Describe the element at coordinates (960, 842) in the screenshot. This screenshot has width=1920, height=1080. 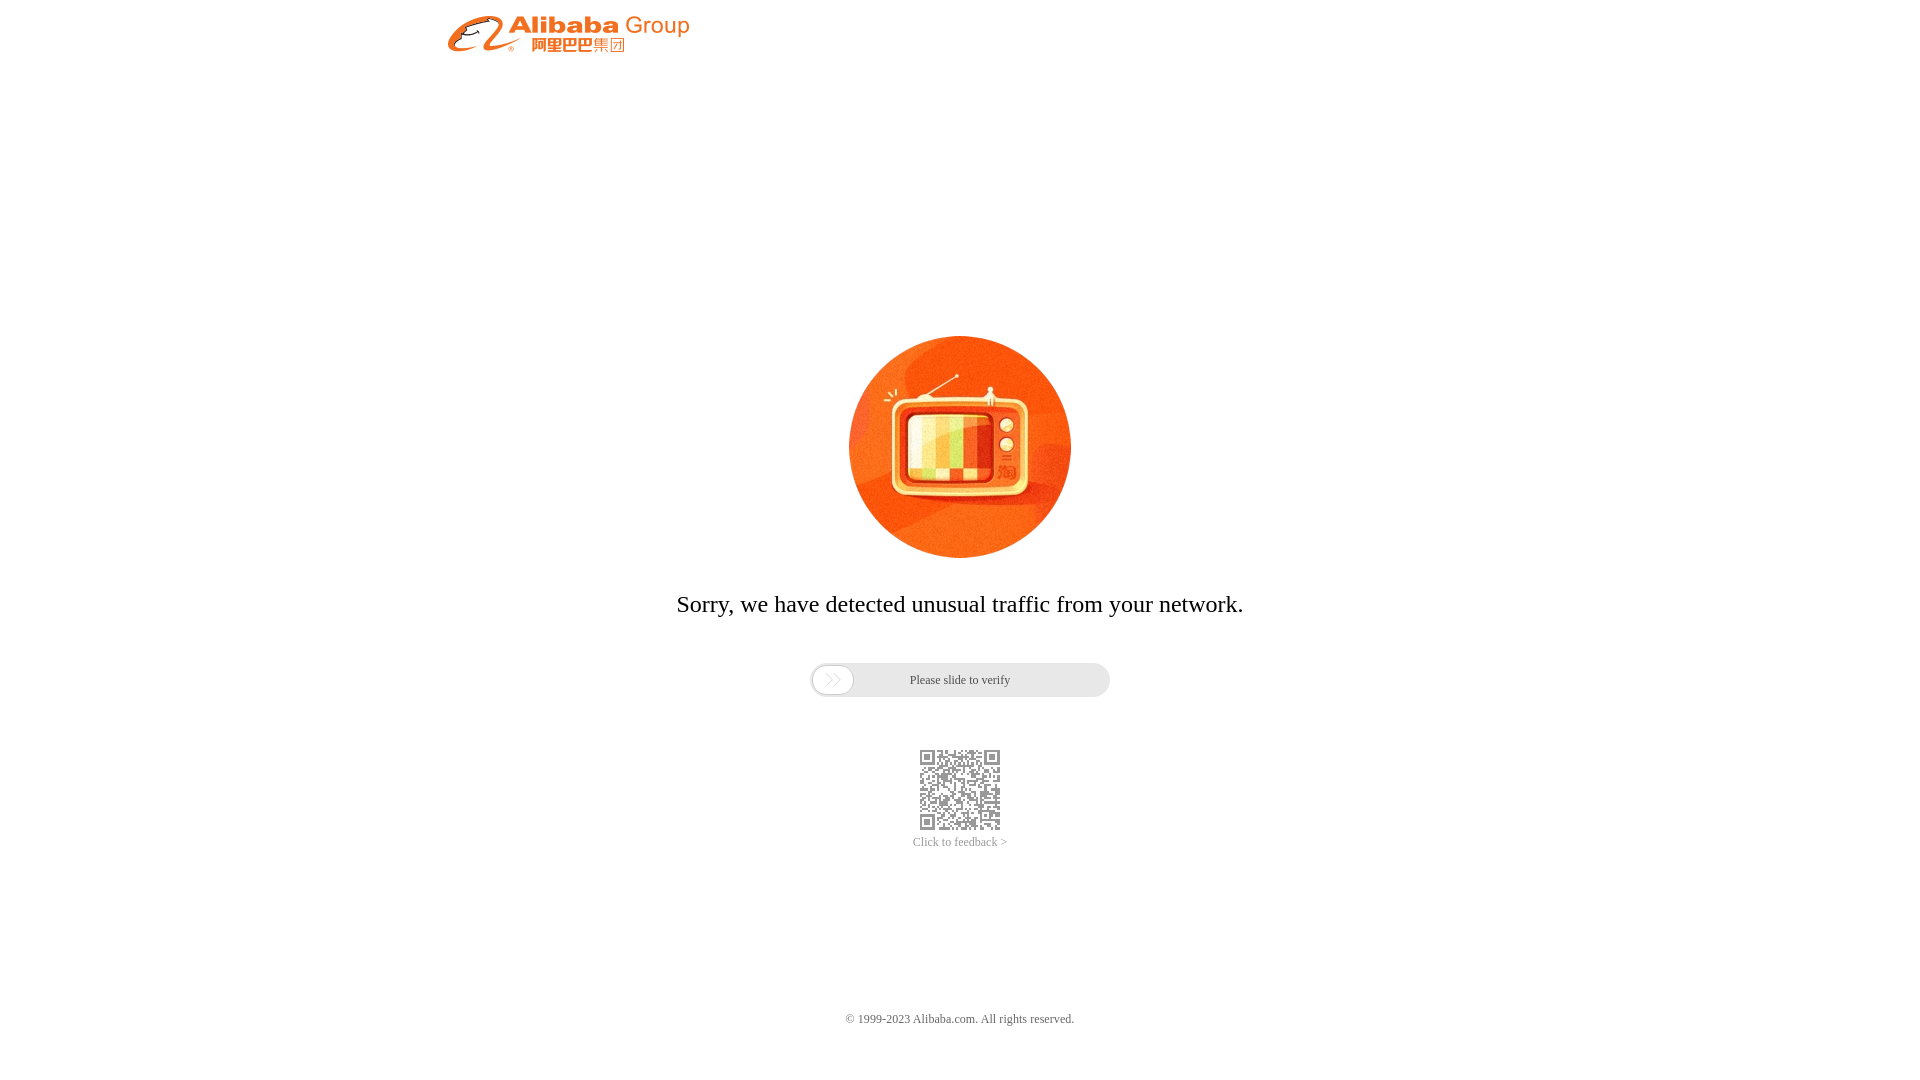
I see `Click to feedback >` at that location.